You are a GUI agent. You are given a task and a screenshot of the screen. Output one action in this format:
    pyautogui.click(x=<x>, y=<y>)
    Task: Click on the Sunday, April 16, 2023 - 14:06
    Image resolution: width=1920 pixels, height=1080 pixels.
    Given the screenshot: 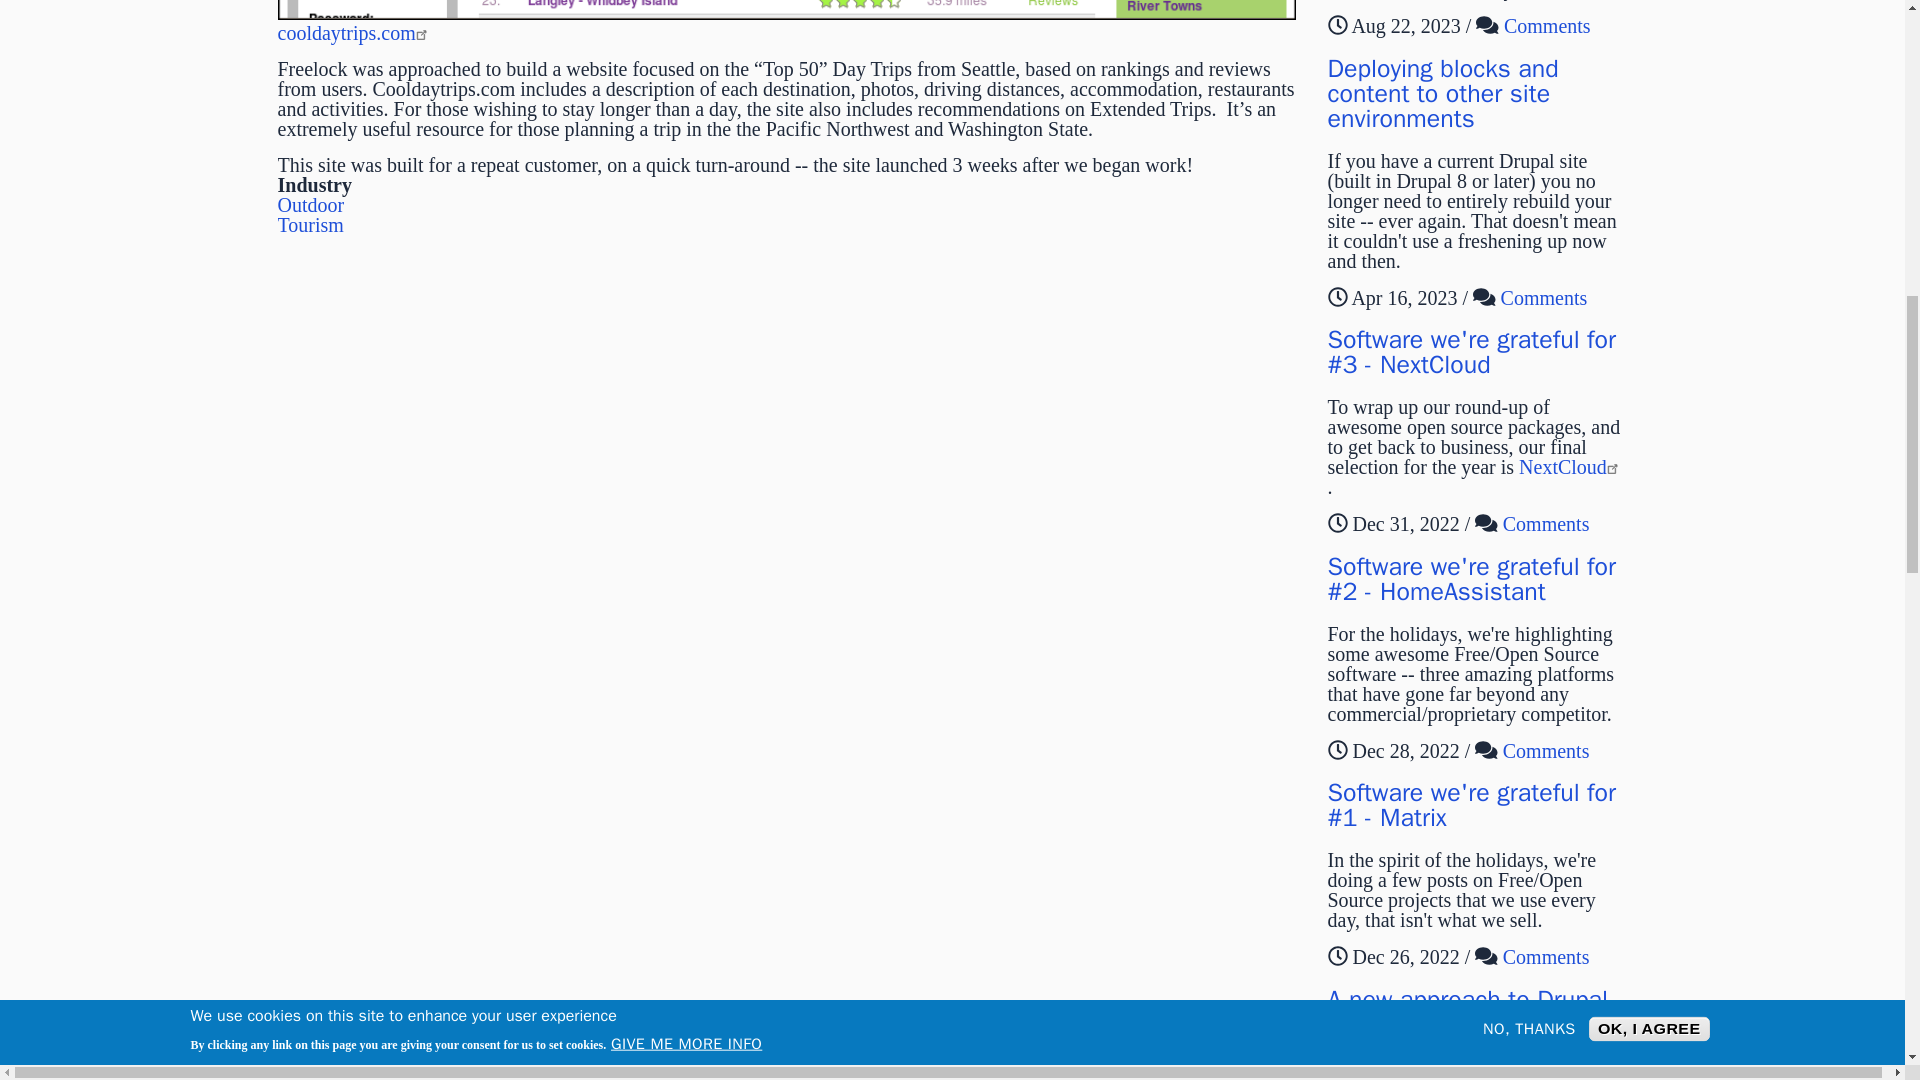 What is the action you would take?
    pyautogui.click(x=1404, y=296)
    